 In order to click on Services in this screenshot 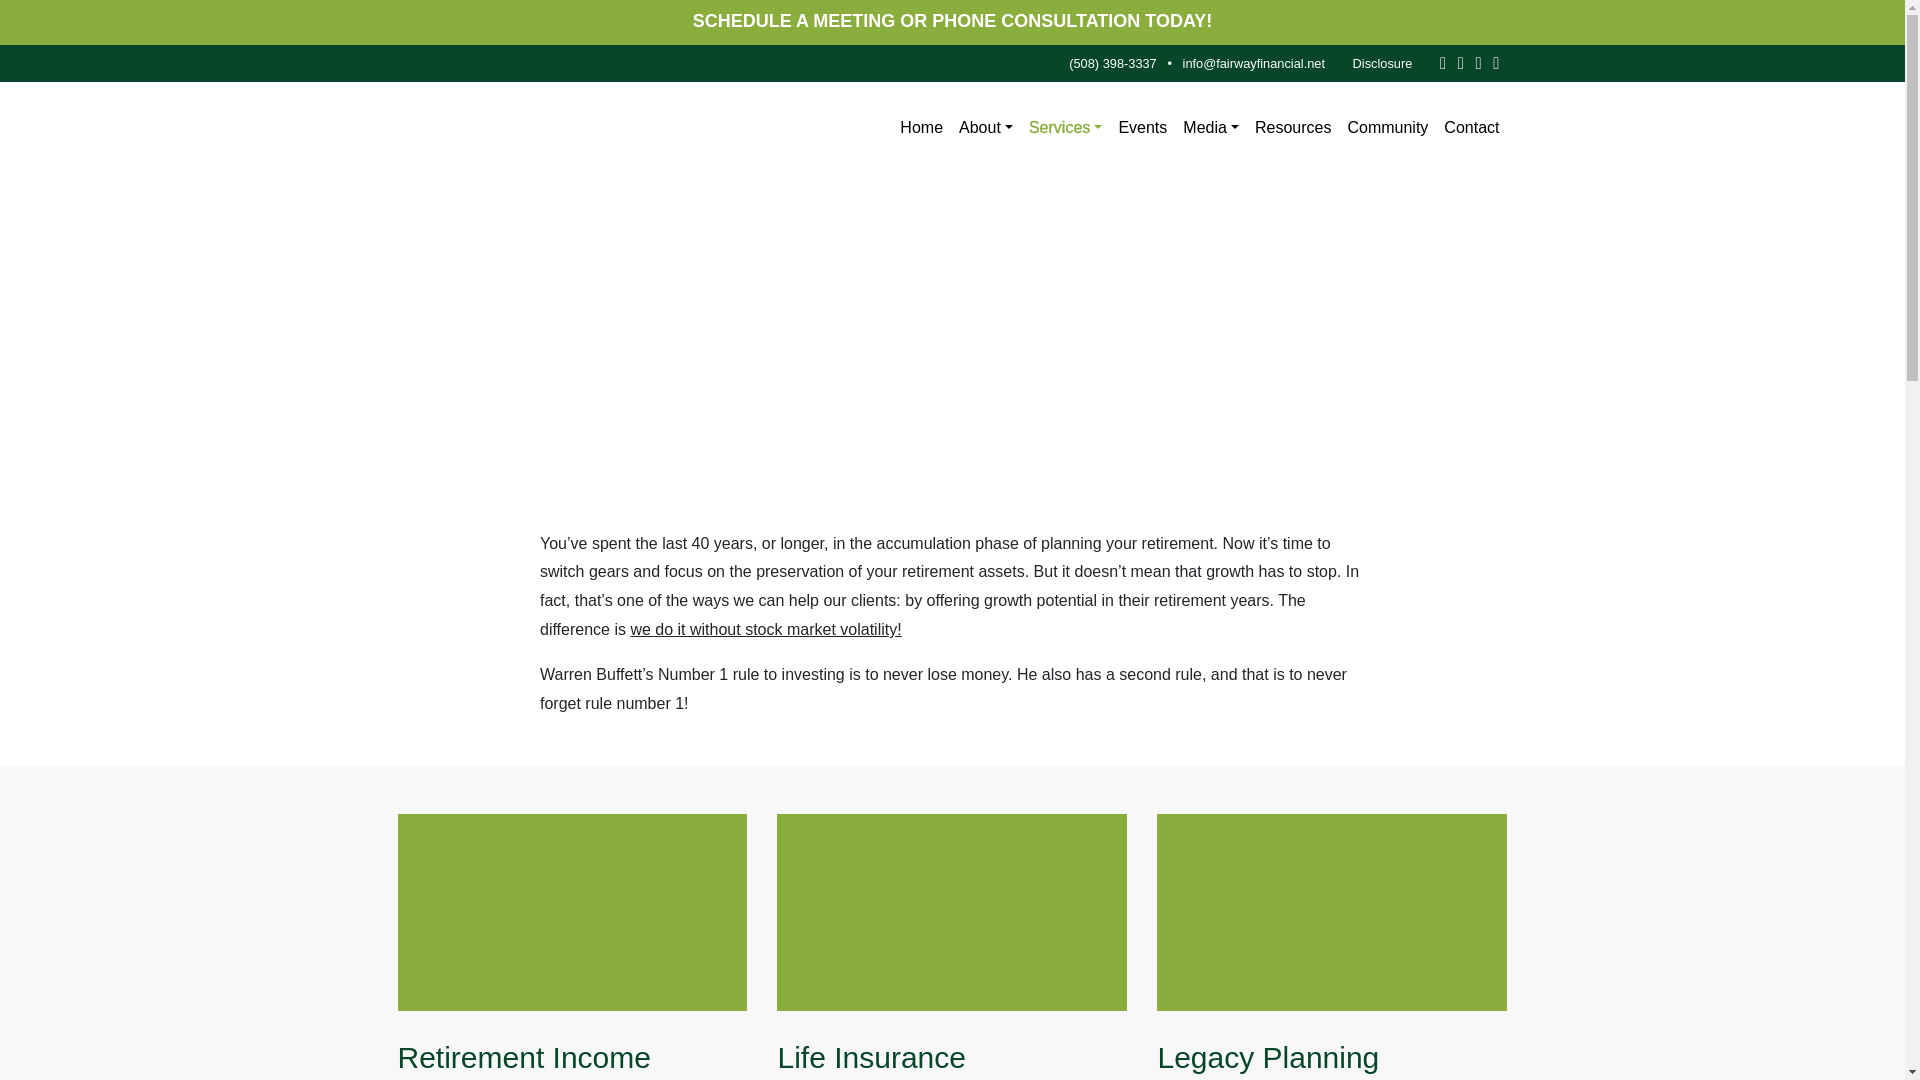, I will do `click(1065, 128)`.